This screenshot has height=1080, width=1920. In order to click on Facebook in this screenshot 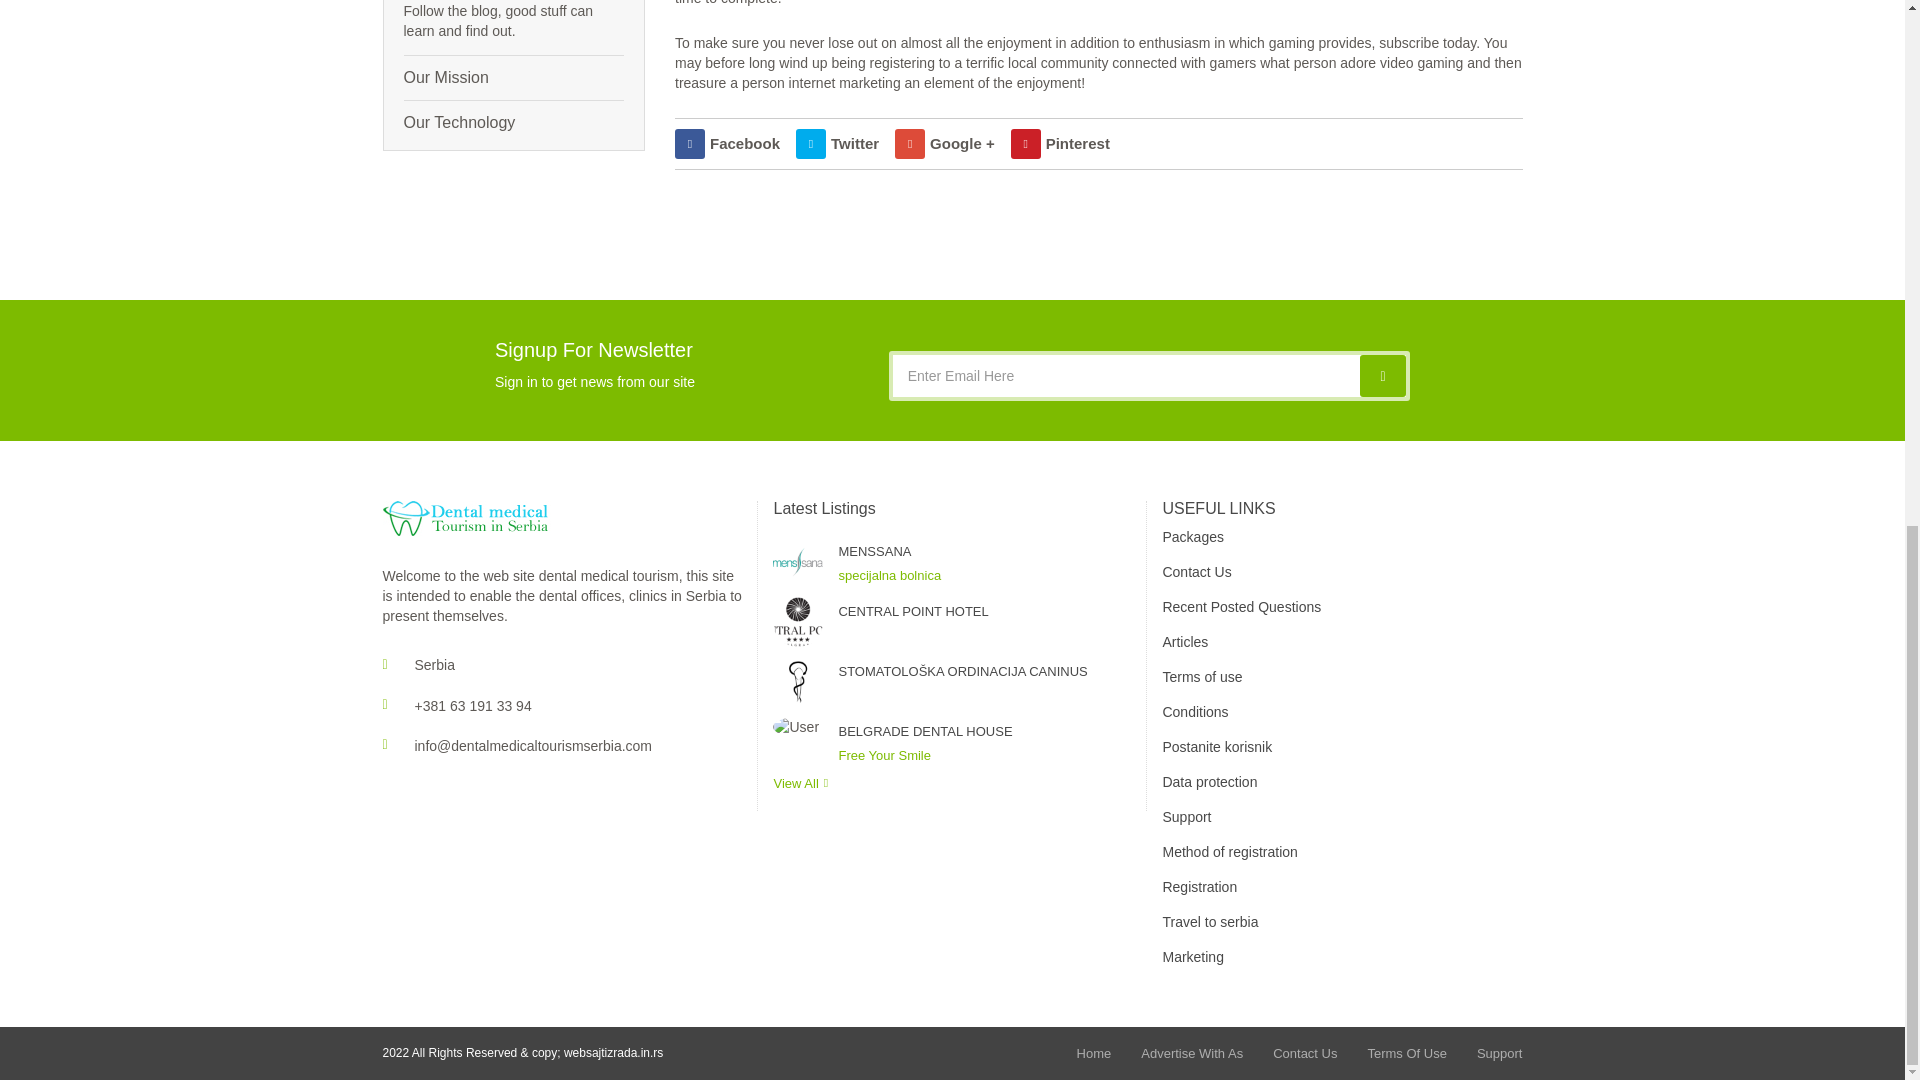, I will do `click(727, 143)`.